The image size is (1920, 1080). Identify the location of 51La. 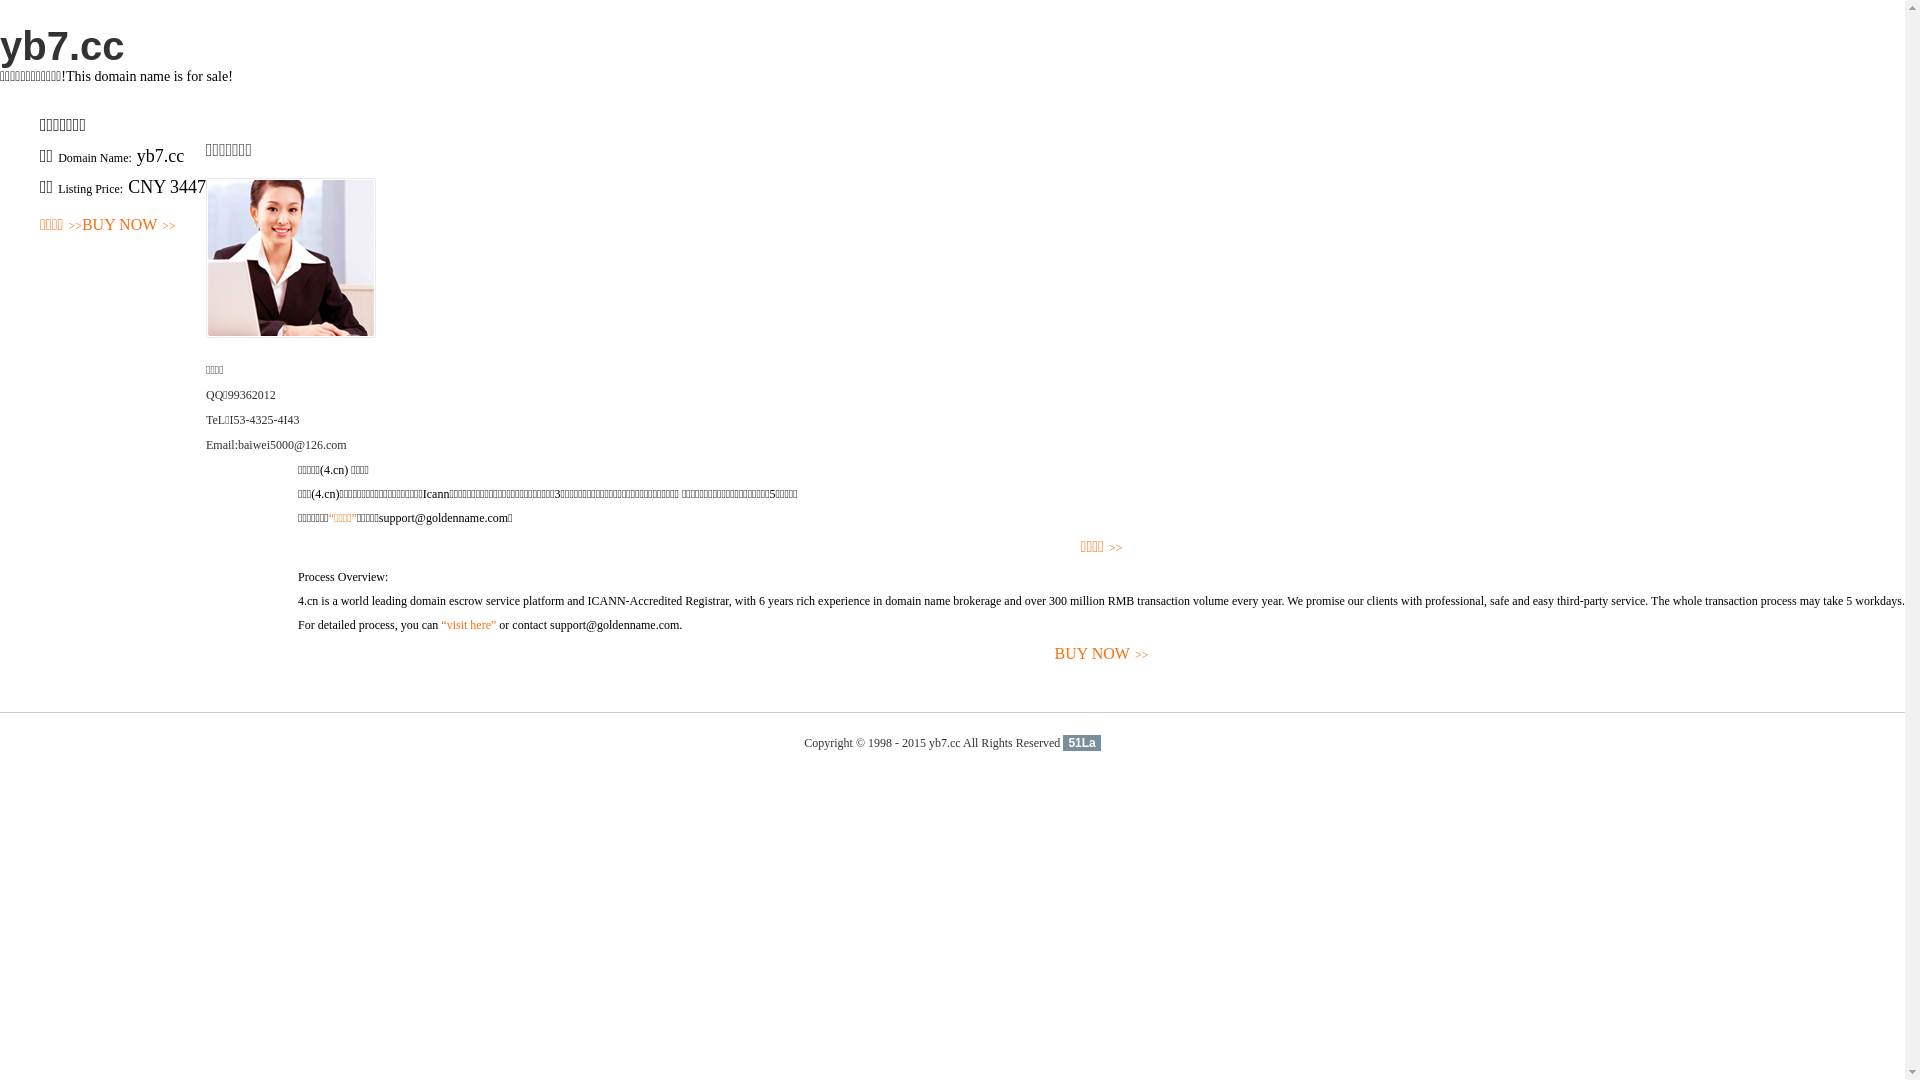
(1082, 743).